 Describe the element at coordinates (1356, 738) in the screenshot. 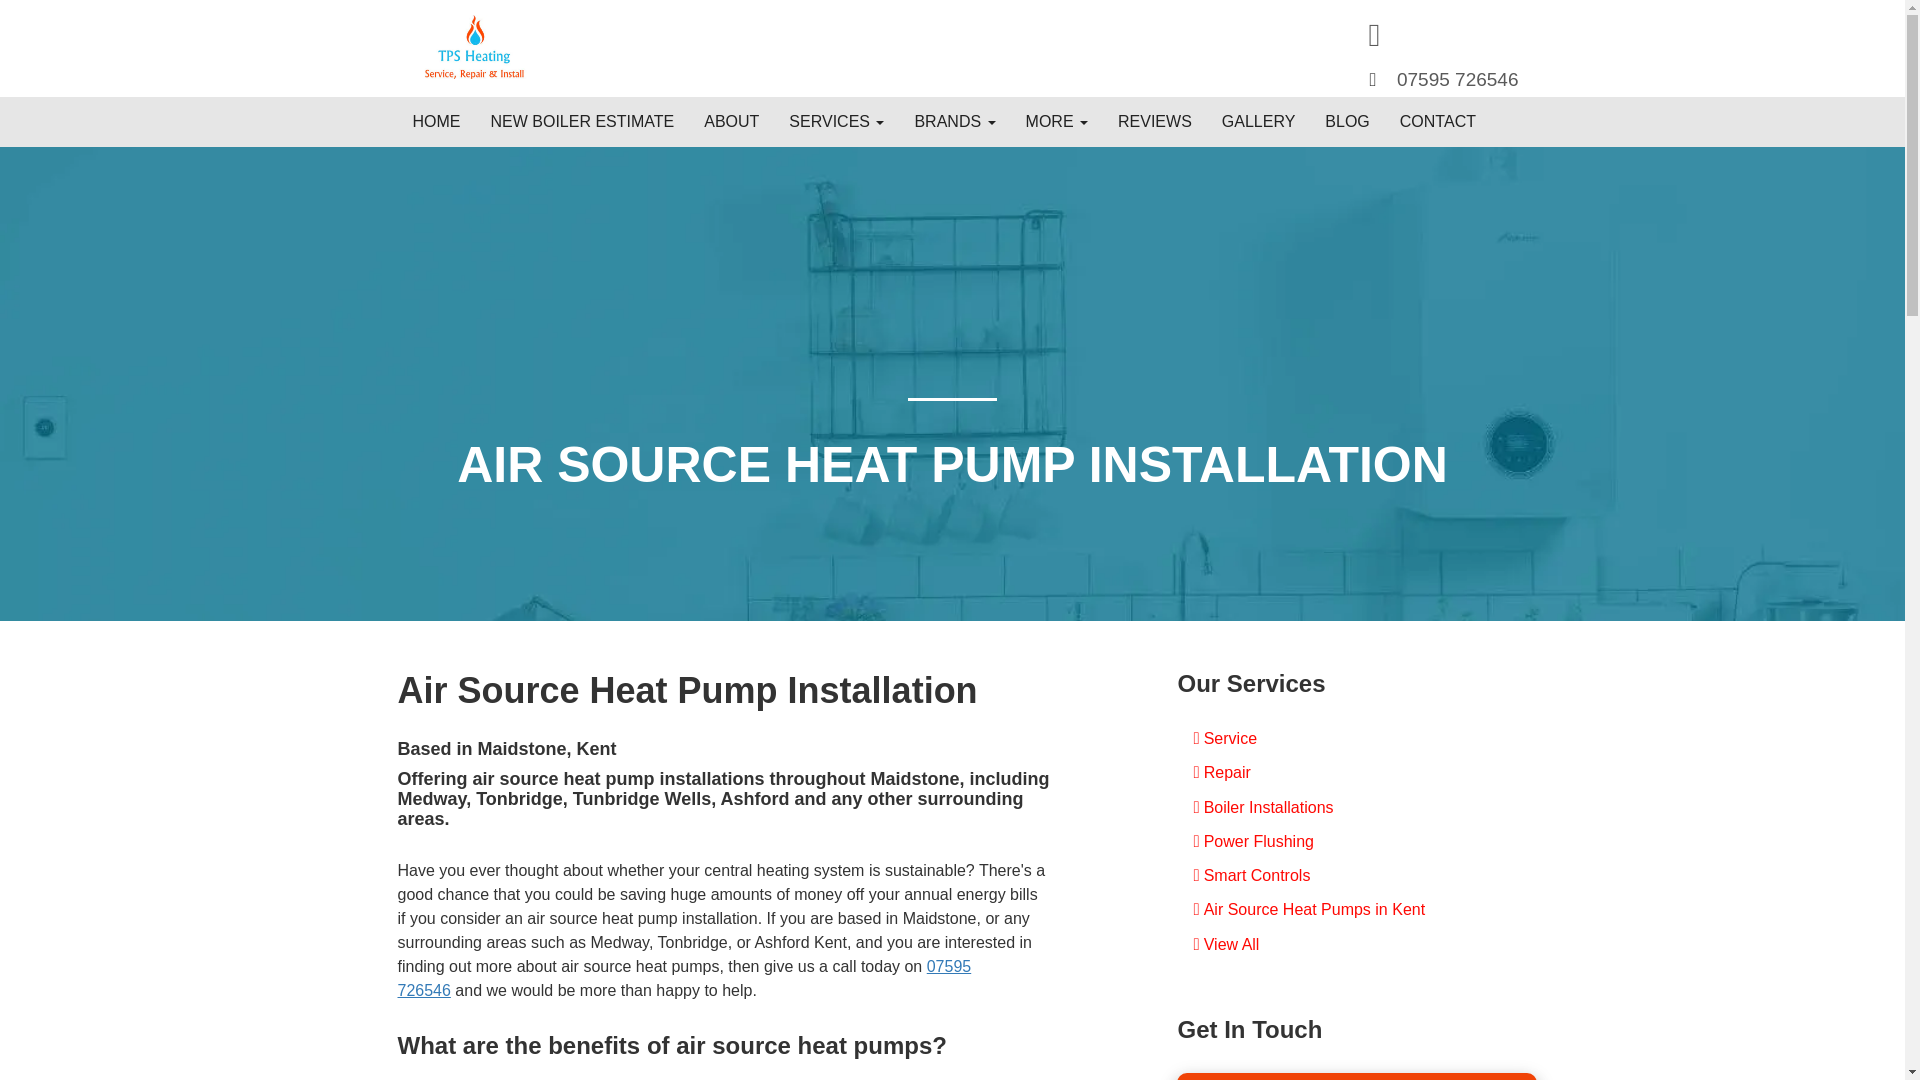

I see `Service` at that location.